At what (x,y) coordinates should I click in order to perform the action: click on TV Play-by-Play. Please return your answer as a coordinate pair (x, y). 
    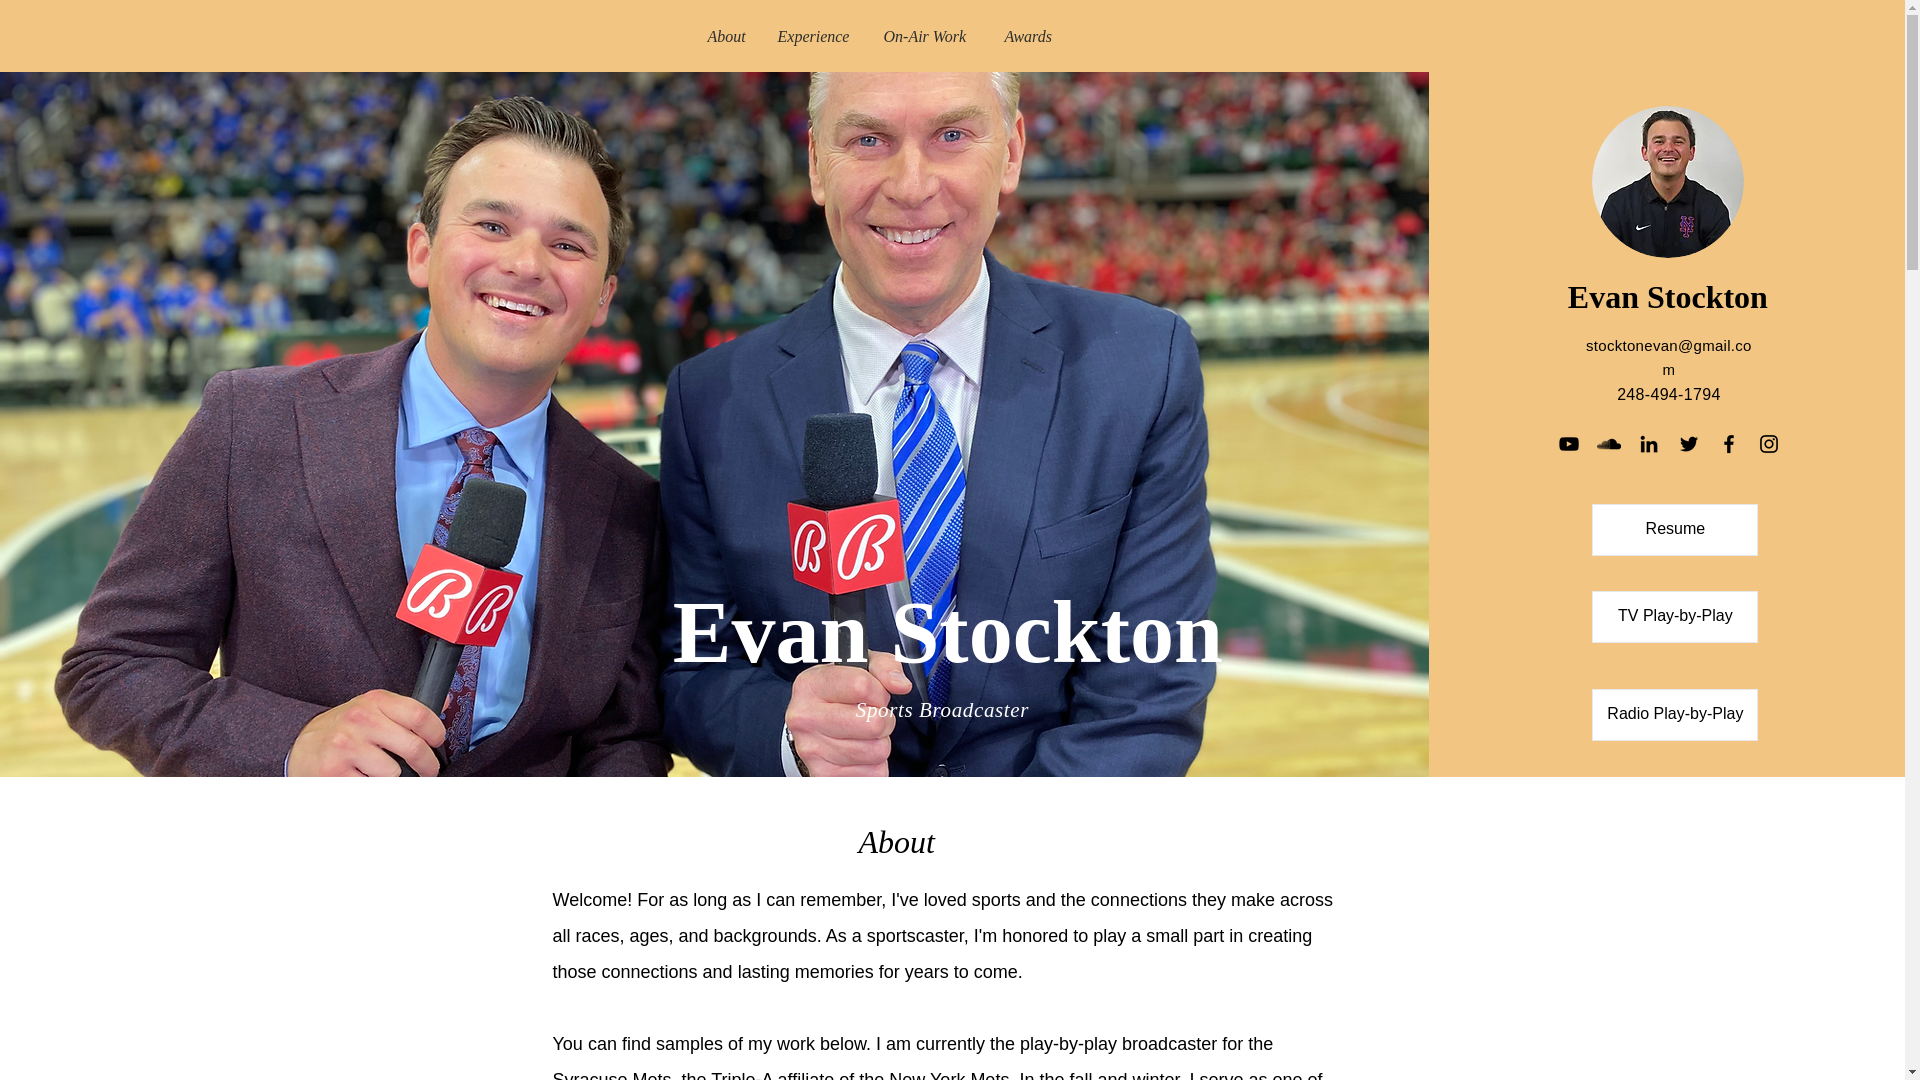
    Looking at the image, I should click on (1674, 616).